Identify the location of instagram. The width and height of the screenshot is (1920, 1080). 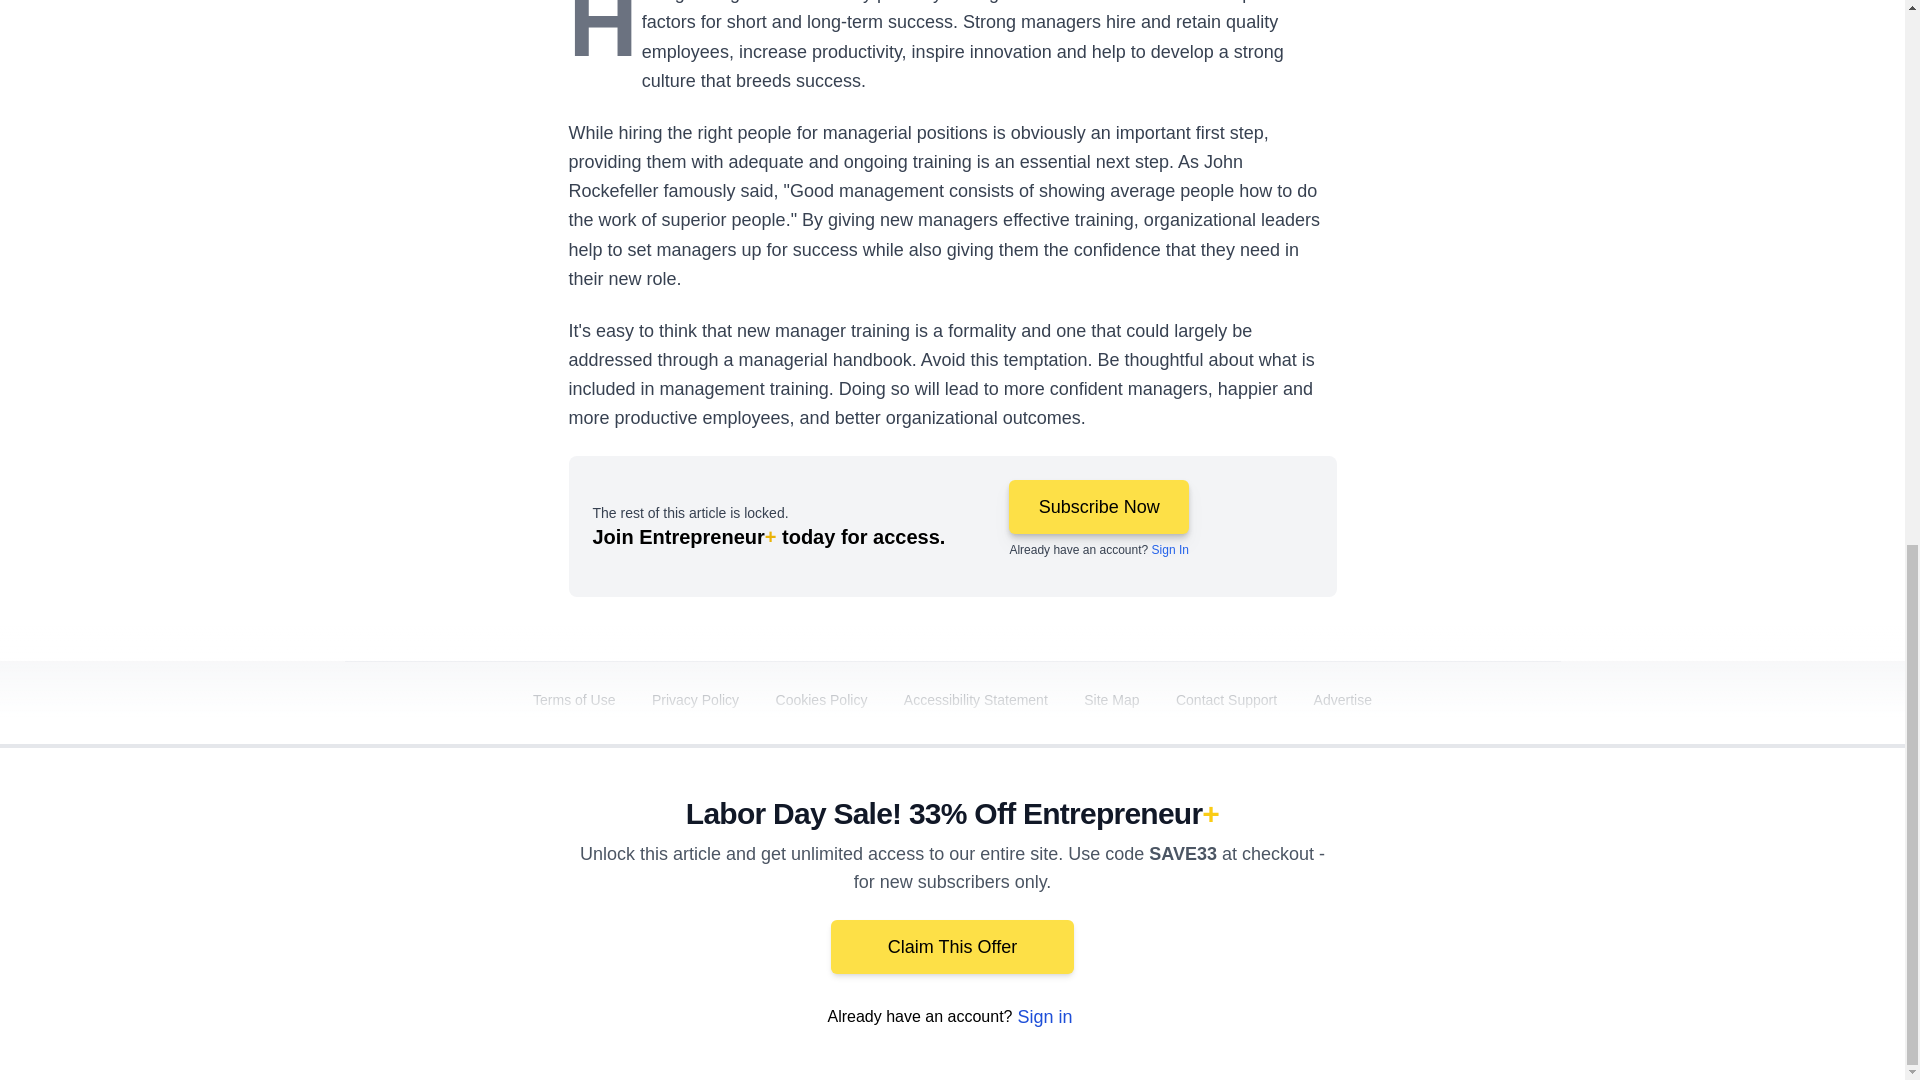
(1368, 912).